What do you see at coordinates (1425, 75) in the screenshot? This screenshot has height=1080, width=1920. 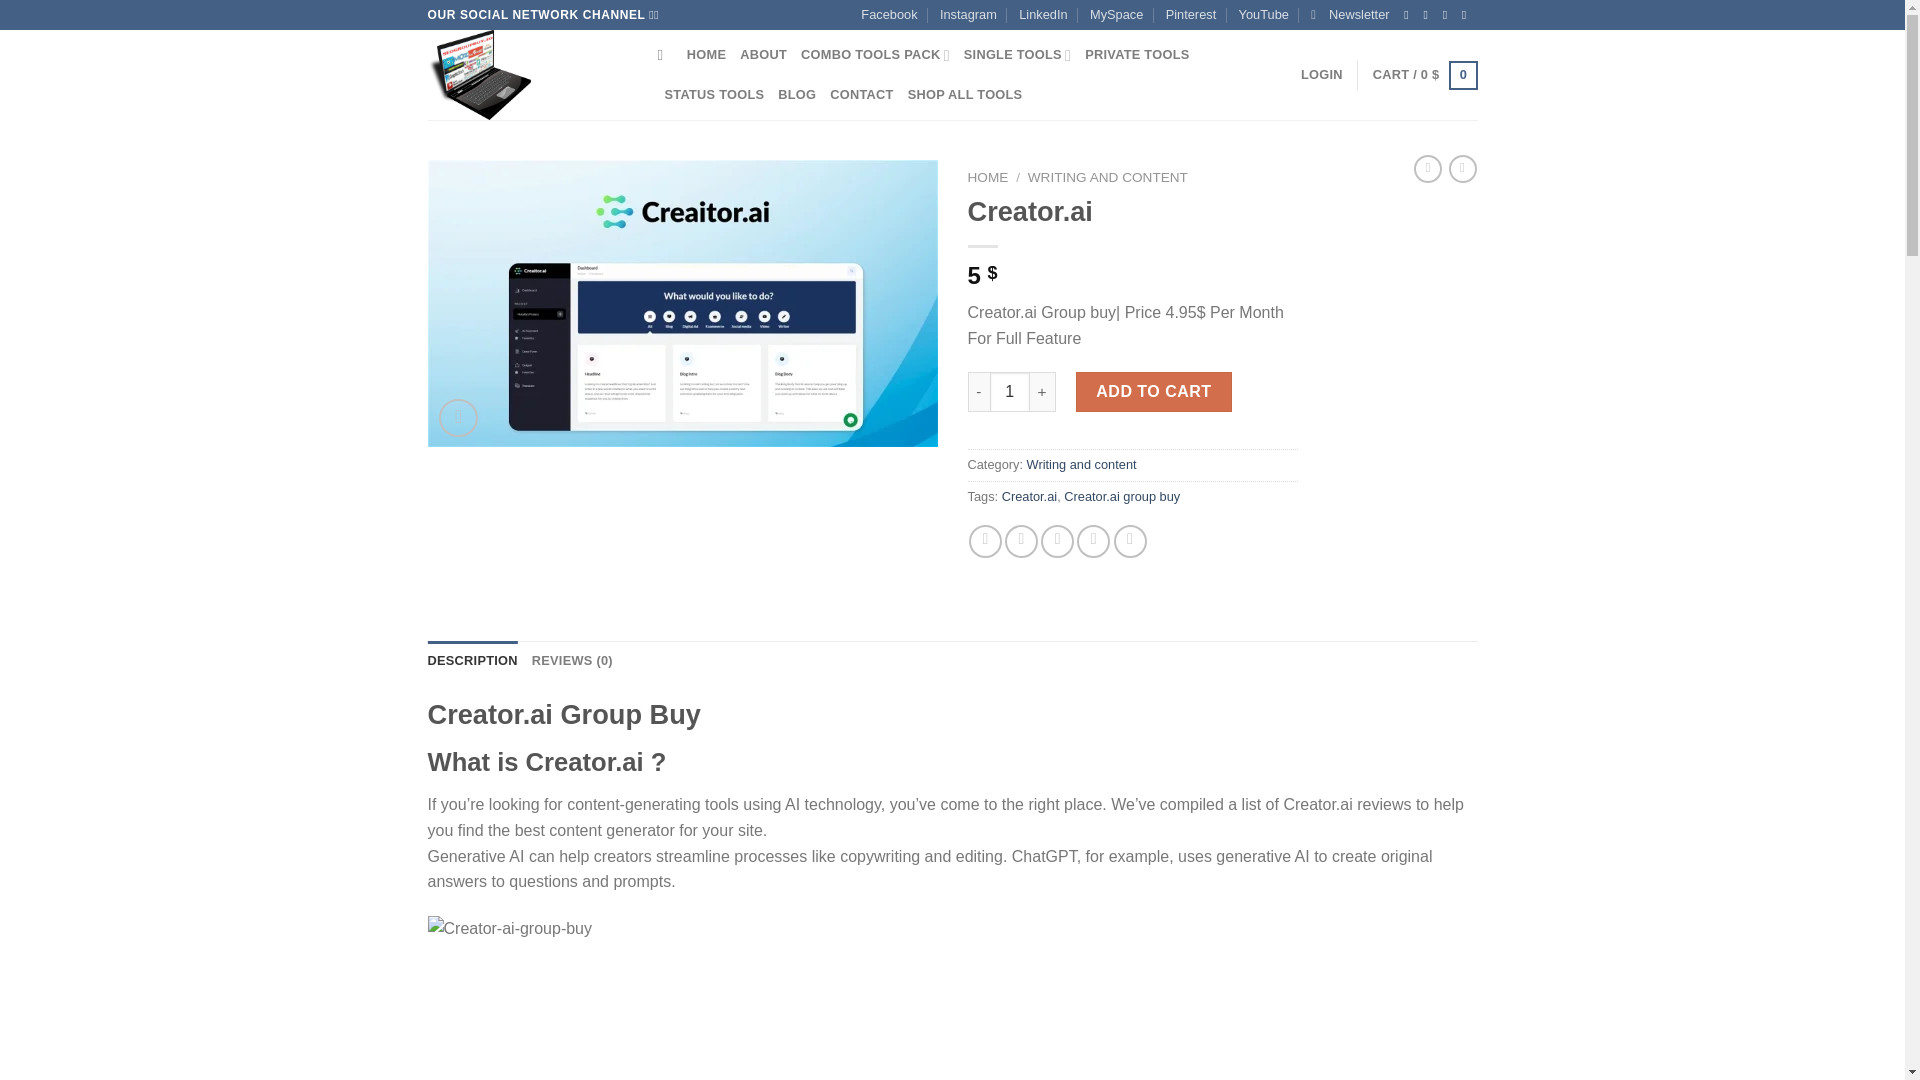 I see `Cart` at bounding box center [1425, 75].